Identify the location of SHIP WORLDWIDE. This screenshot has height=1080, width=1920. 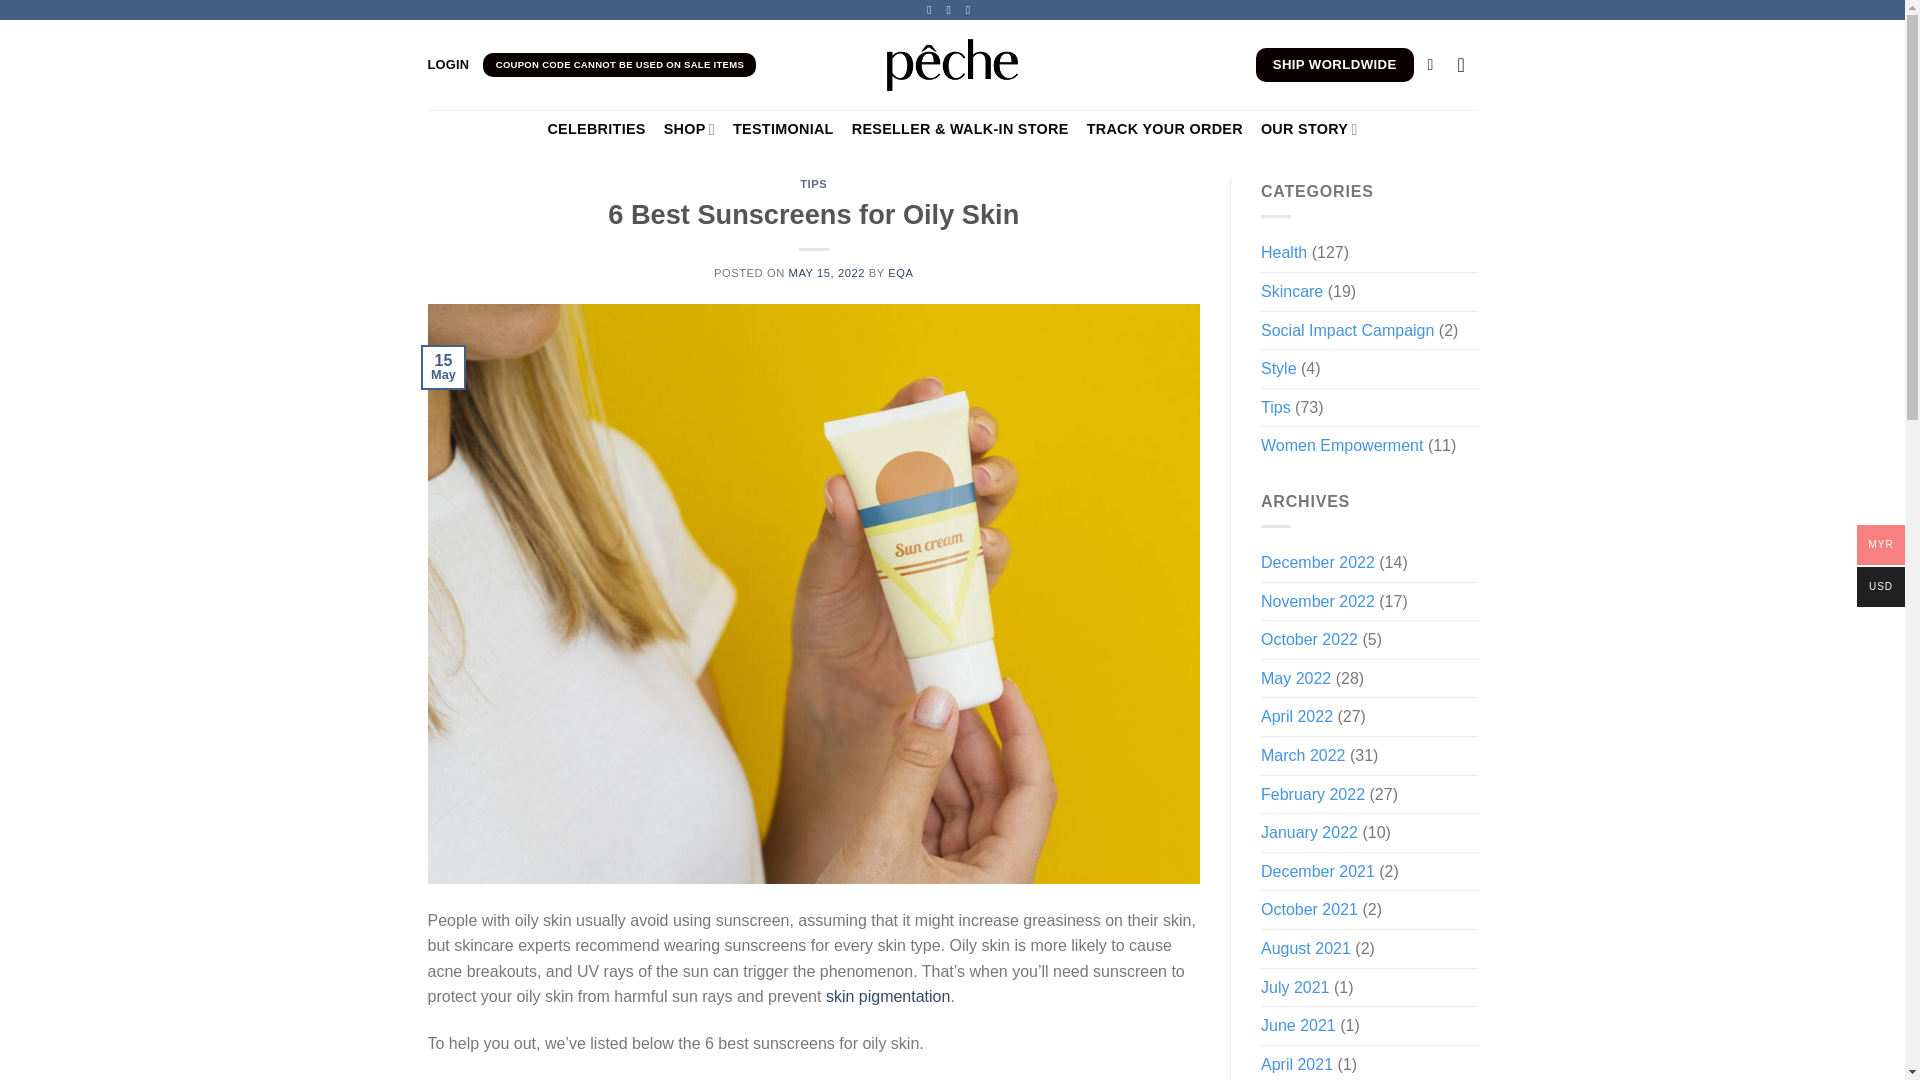
(1334, 64).